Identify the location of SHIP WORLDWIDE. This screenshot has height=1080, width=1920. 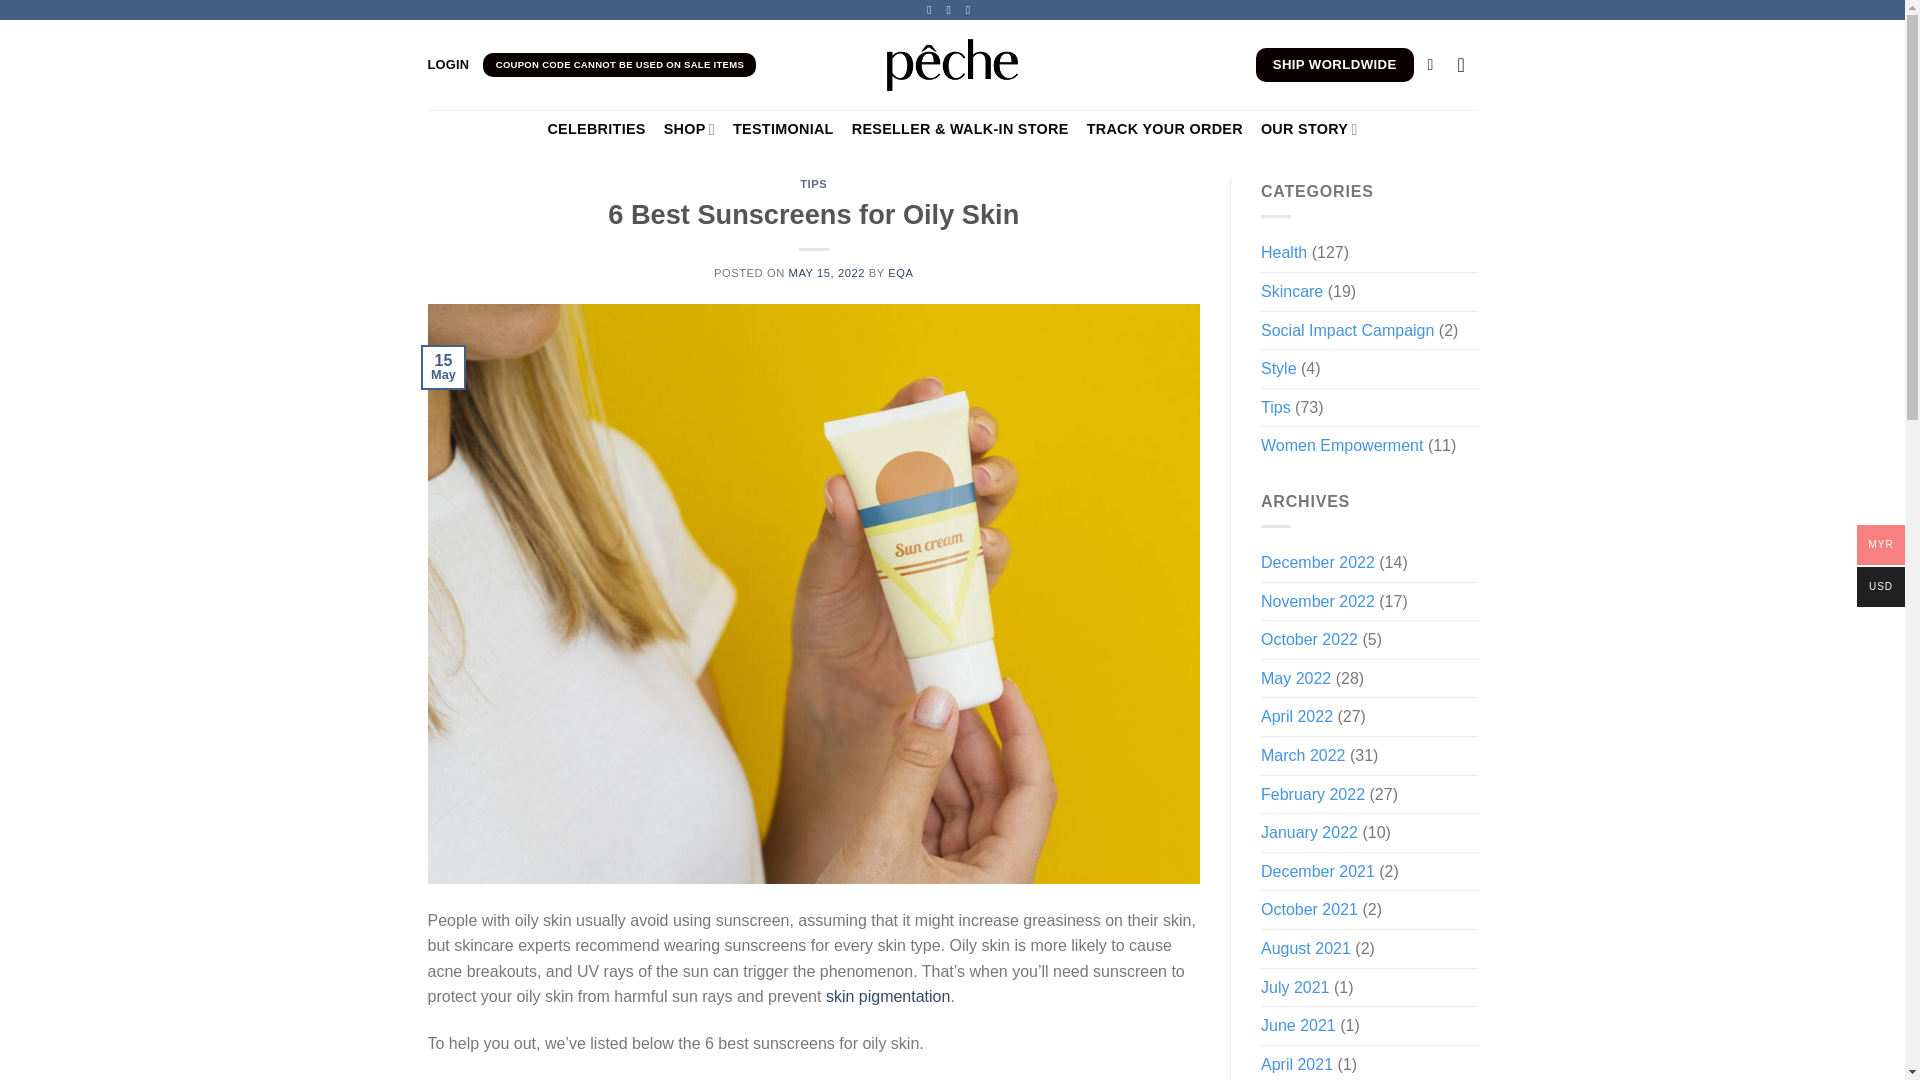
(1334, 64).